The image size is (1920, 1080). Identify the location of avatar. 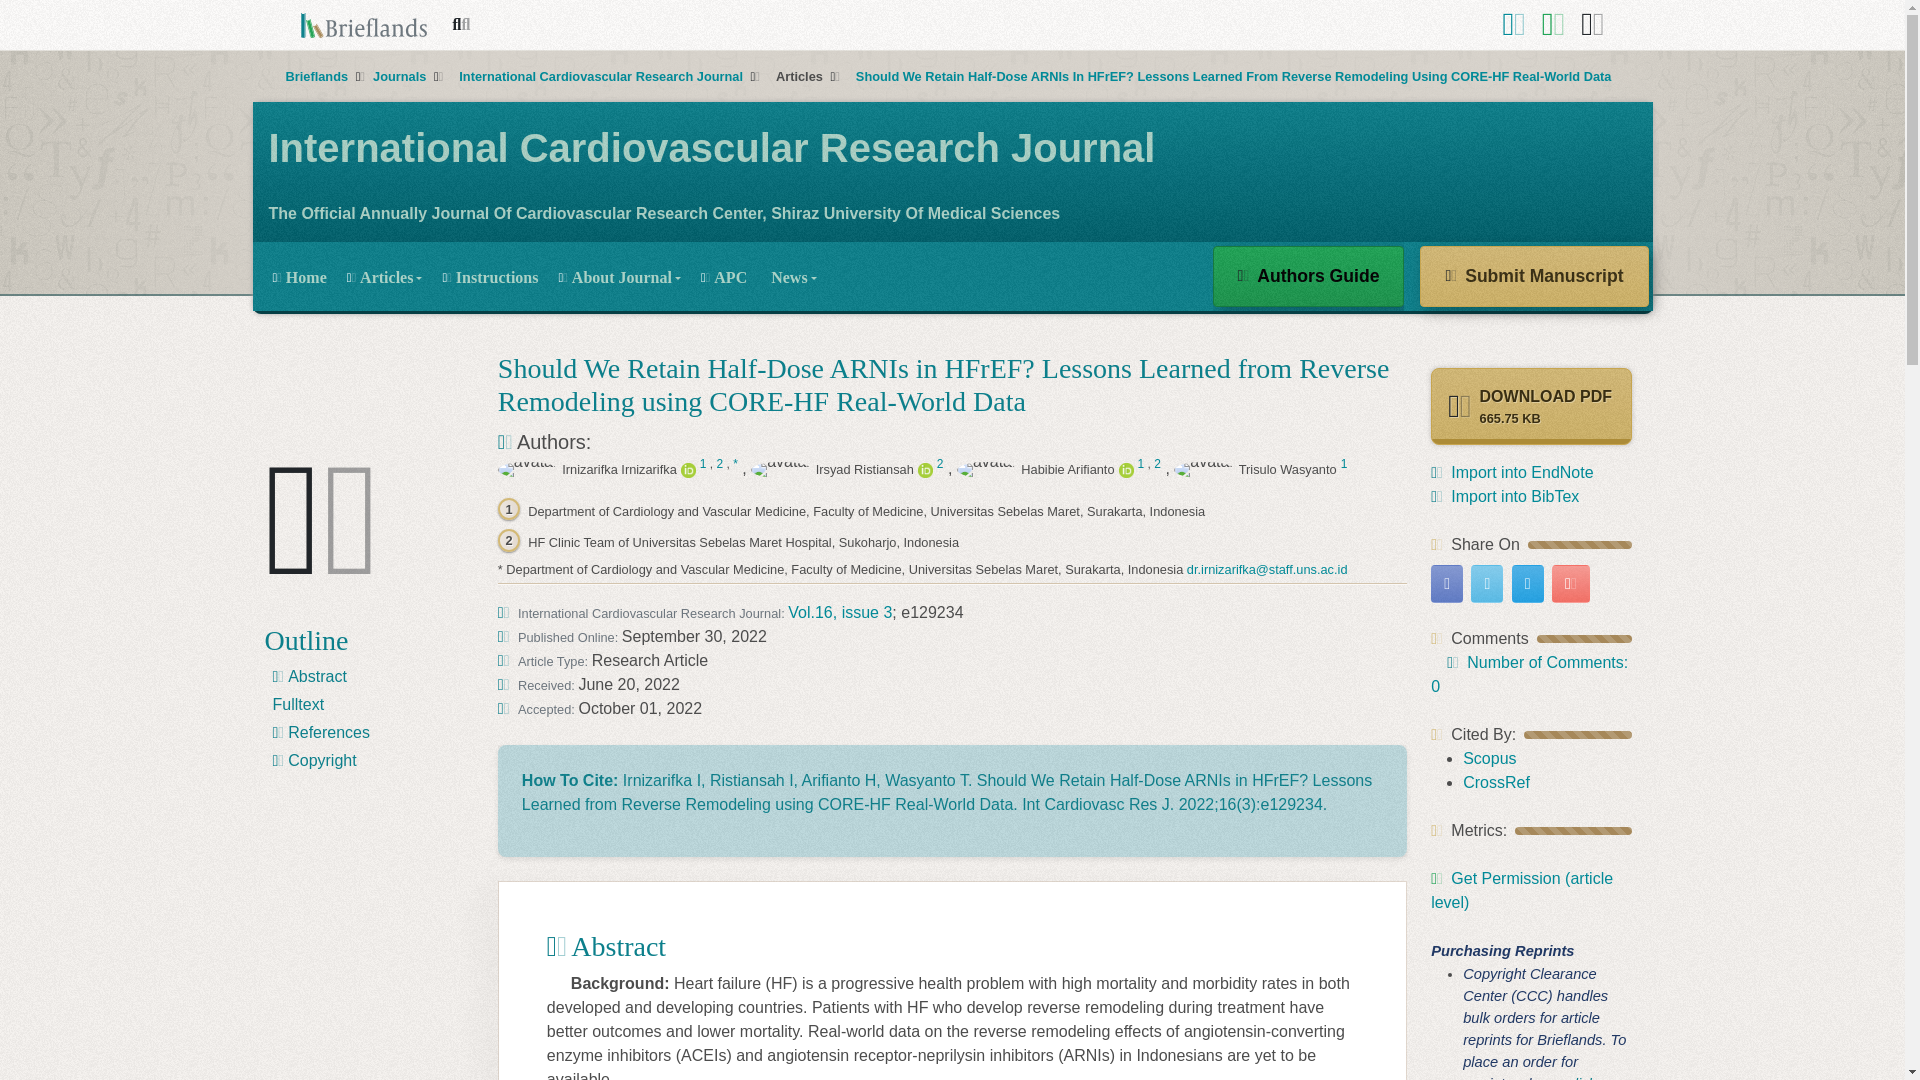
(986, 470).